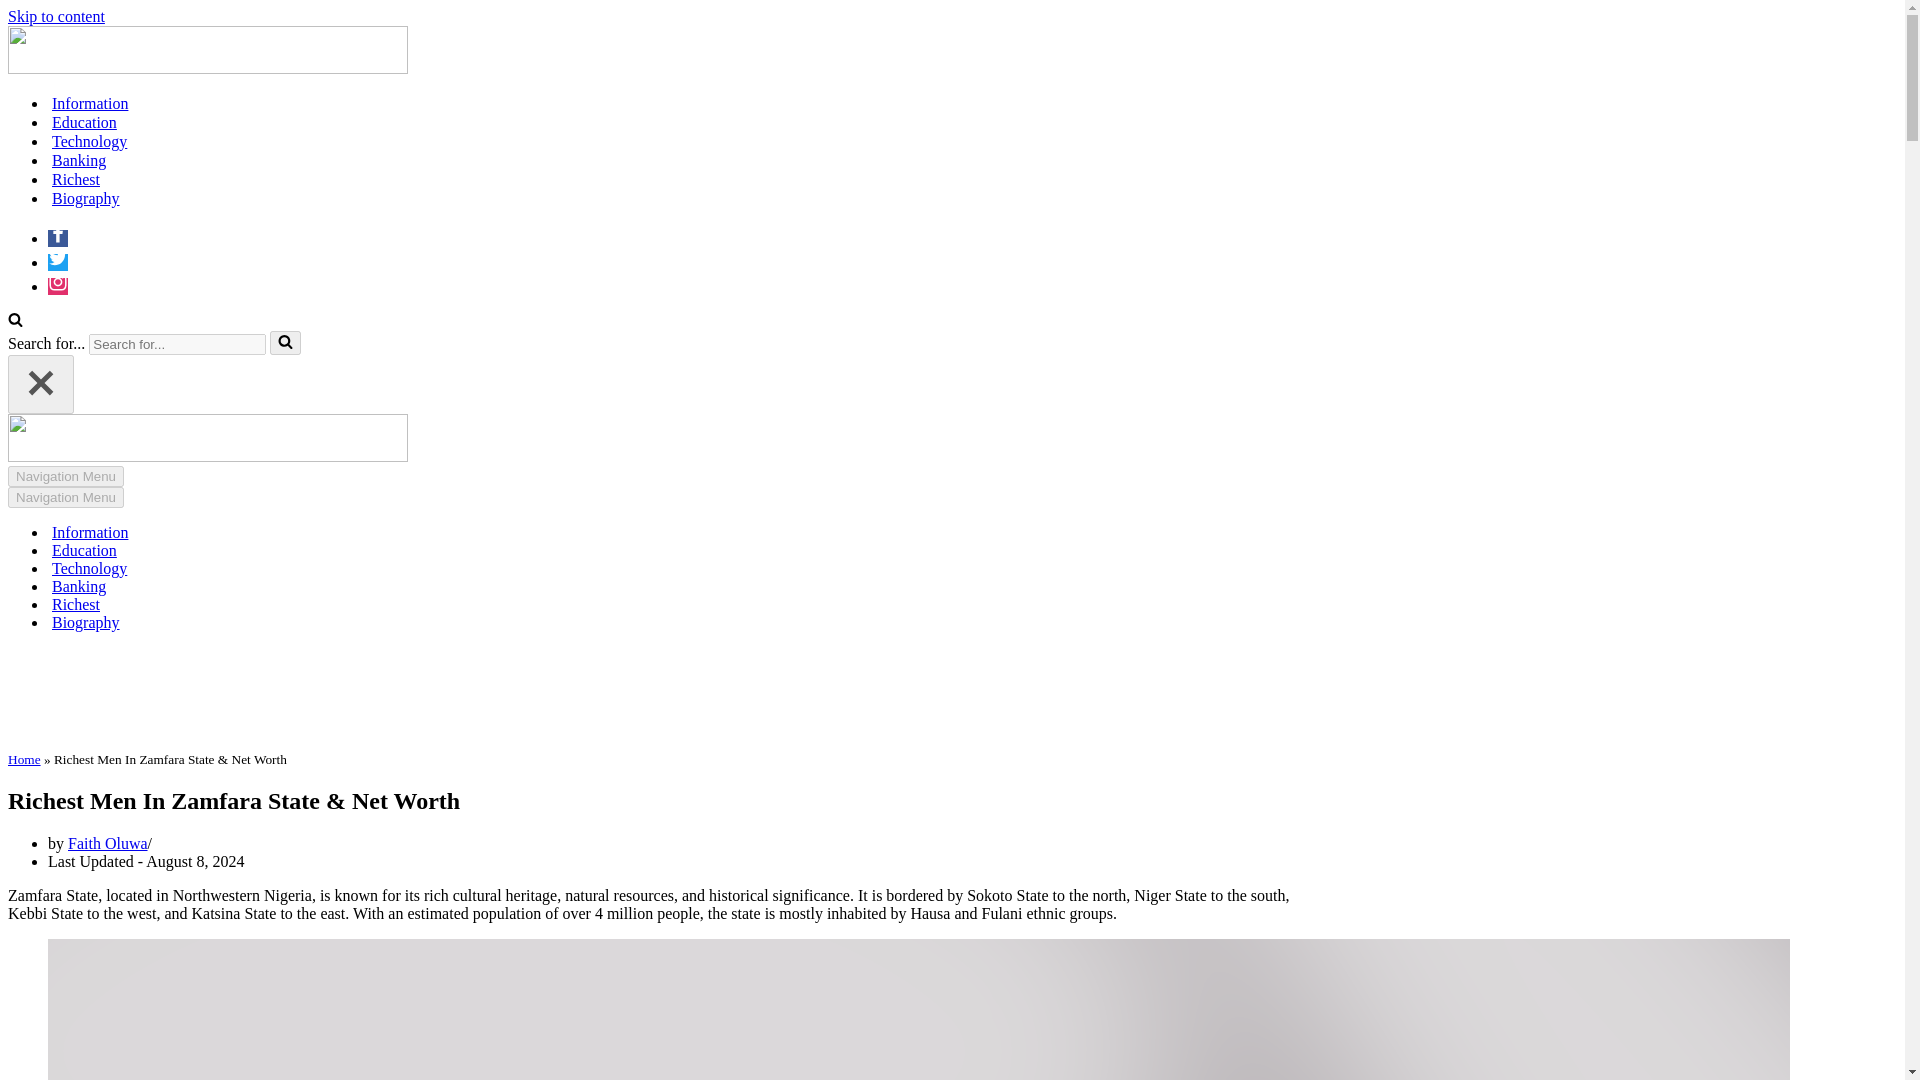  I want to click on Facebook, so click(58, 238).